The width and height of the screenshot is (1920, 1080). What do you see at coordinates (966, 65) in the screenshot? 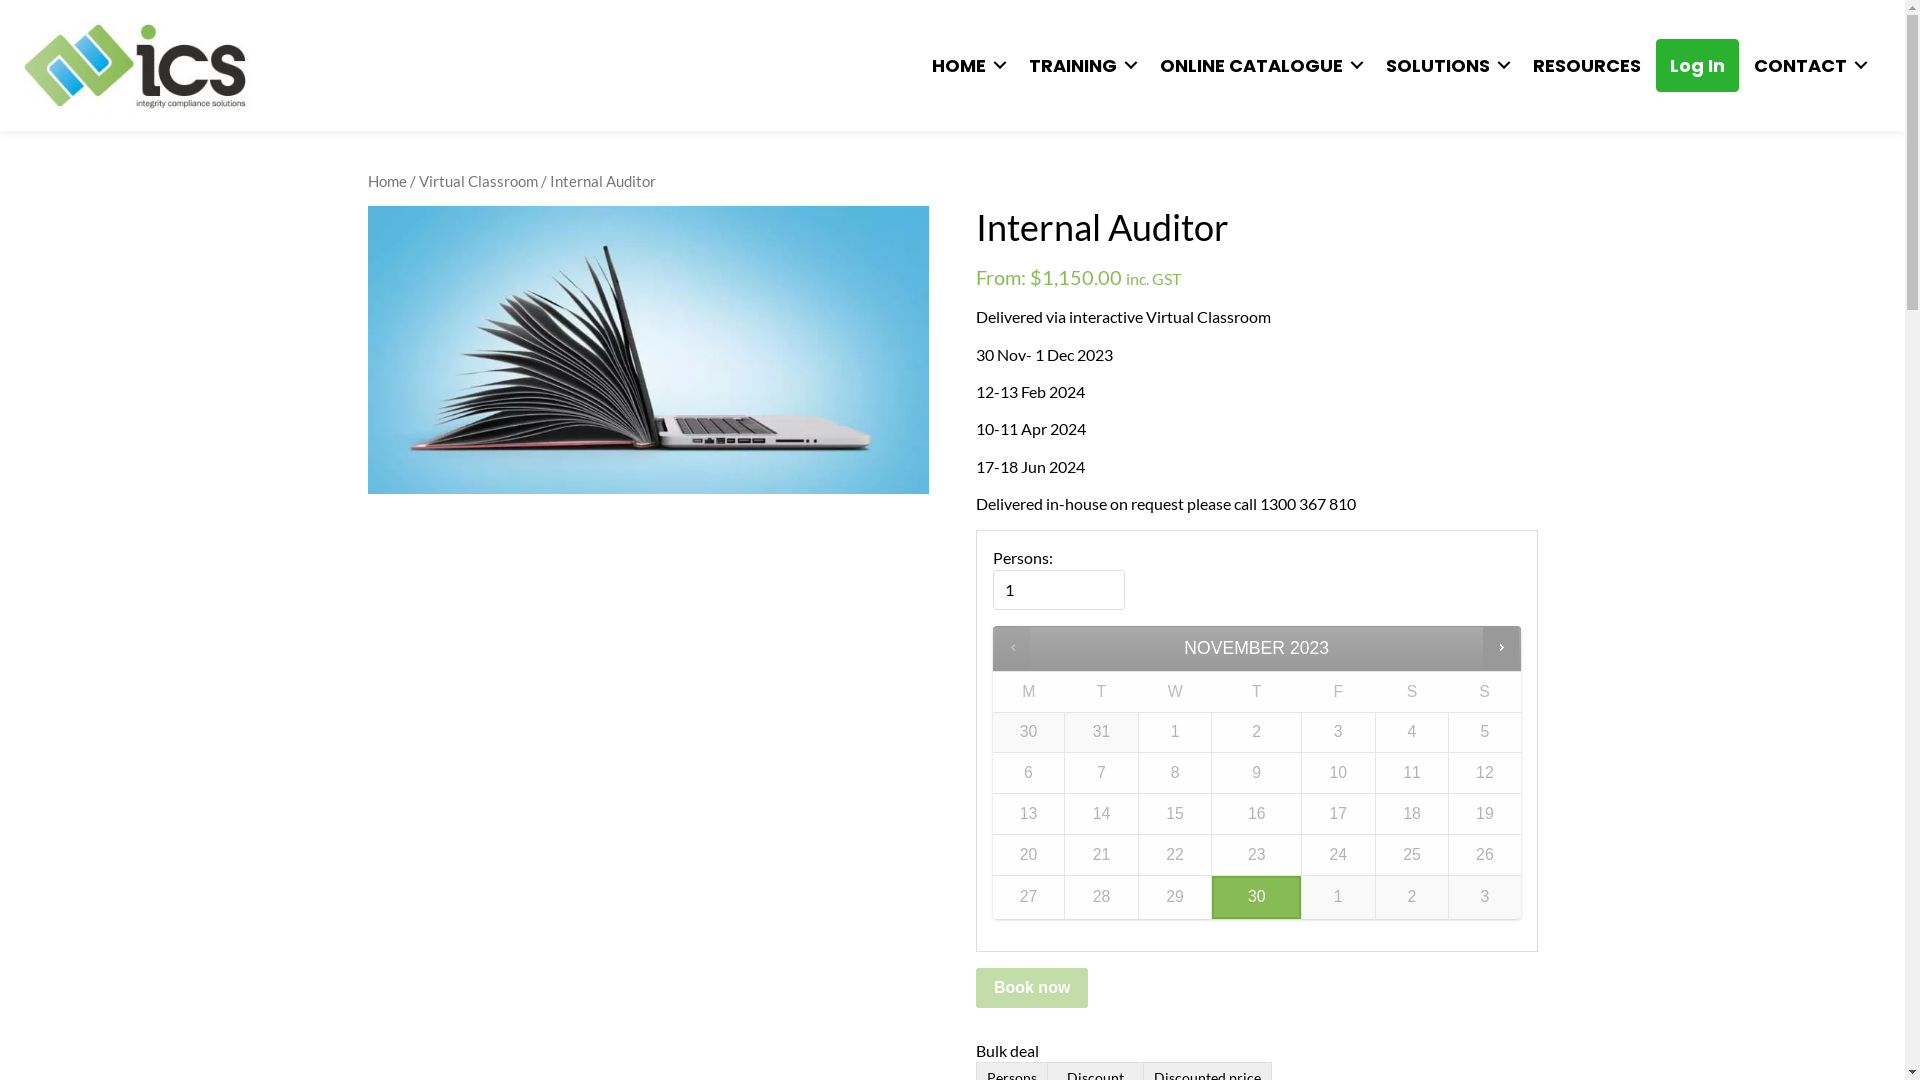
I see `HOME` at bounding box center [966, 65].